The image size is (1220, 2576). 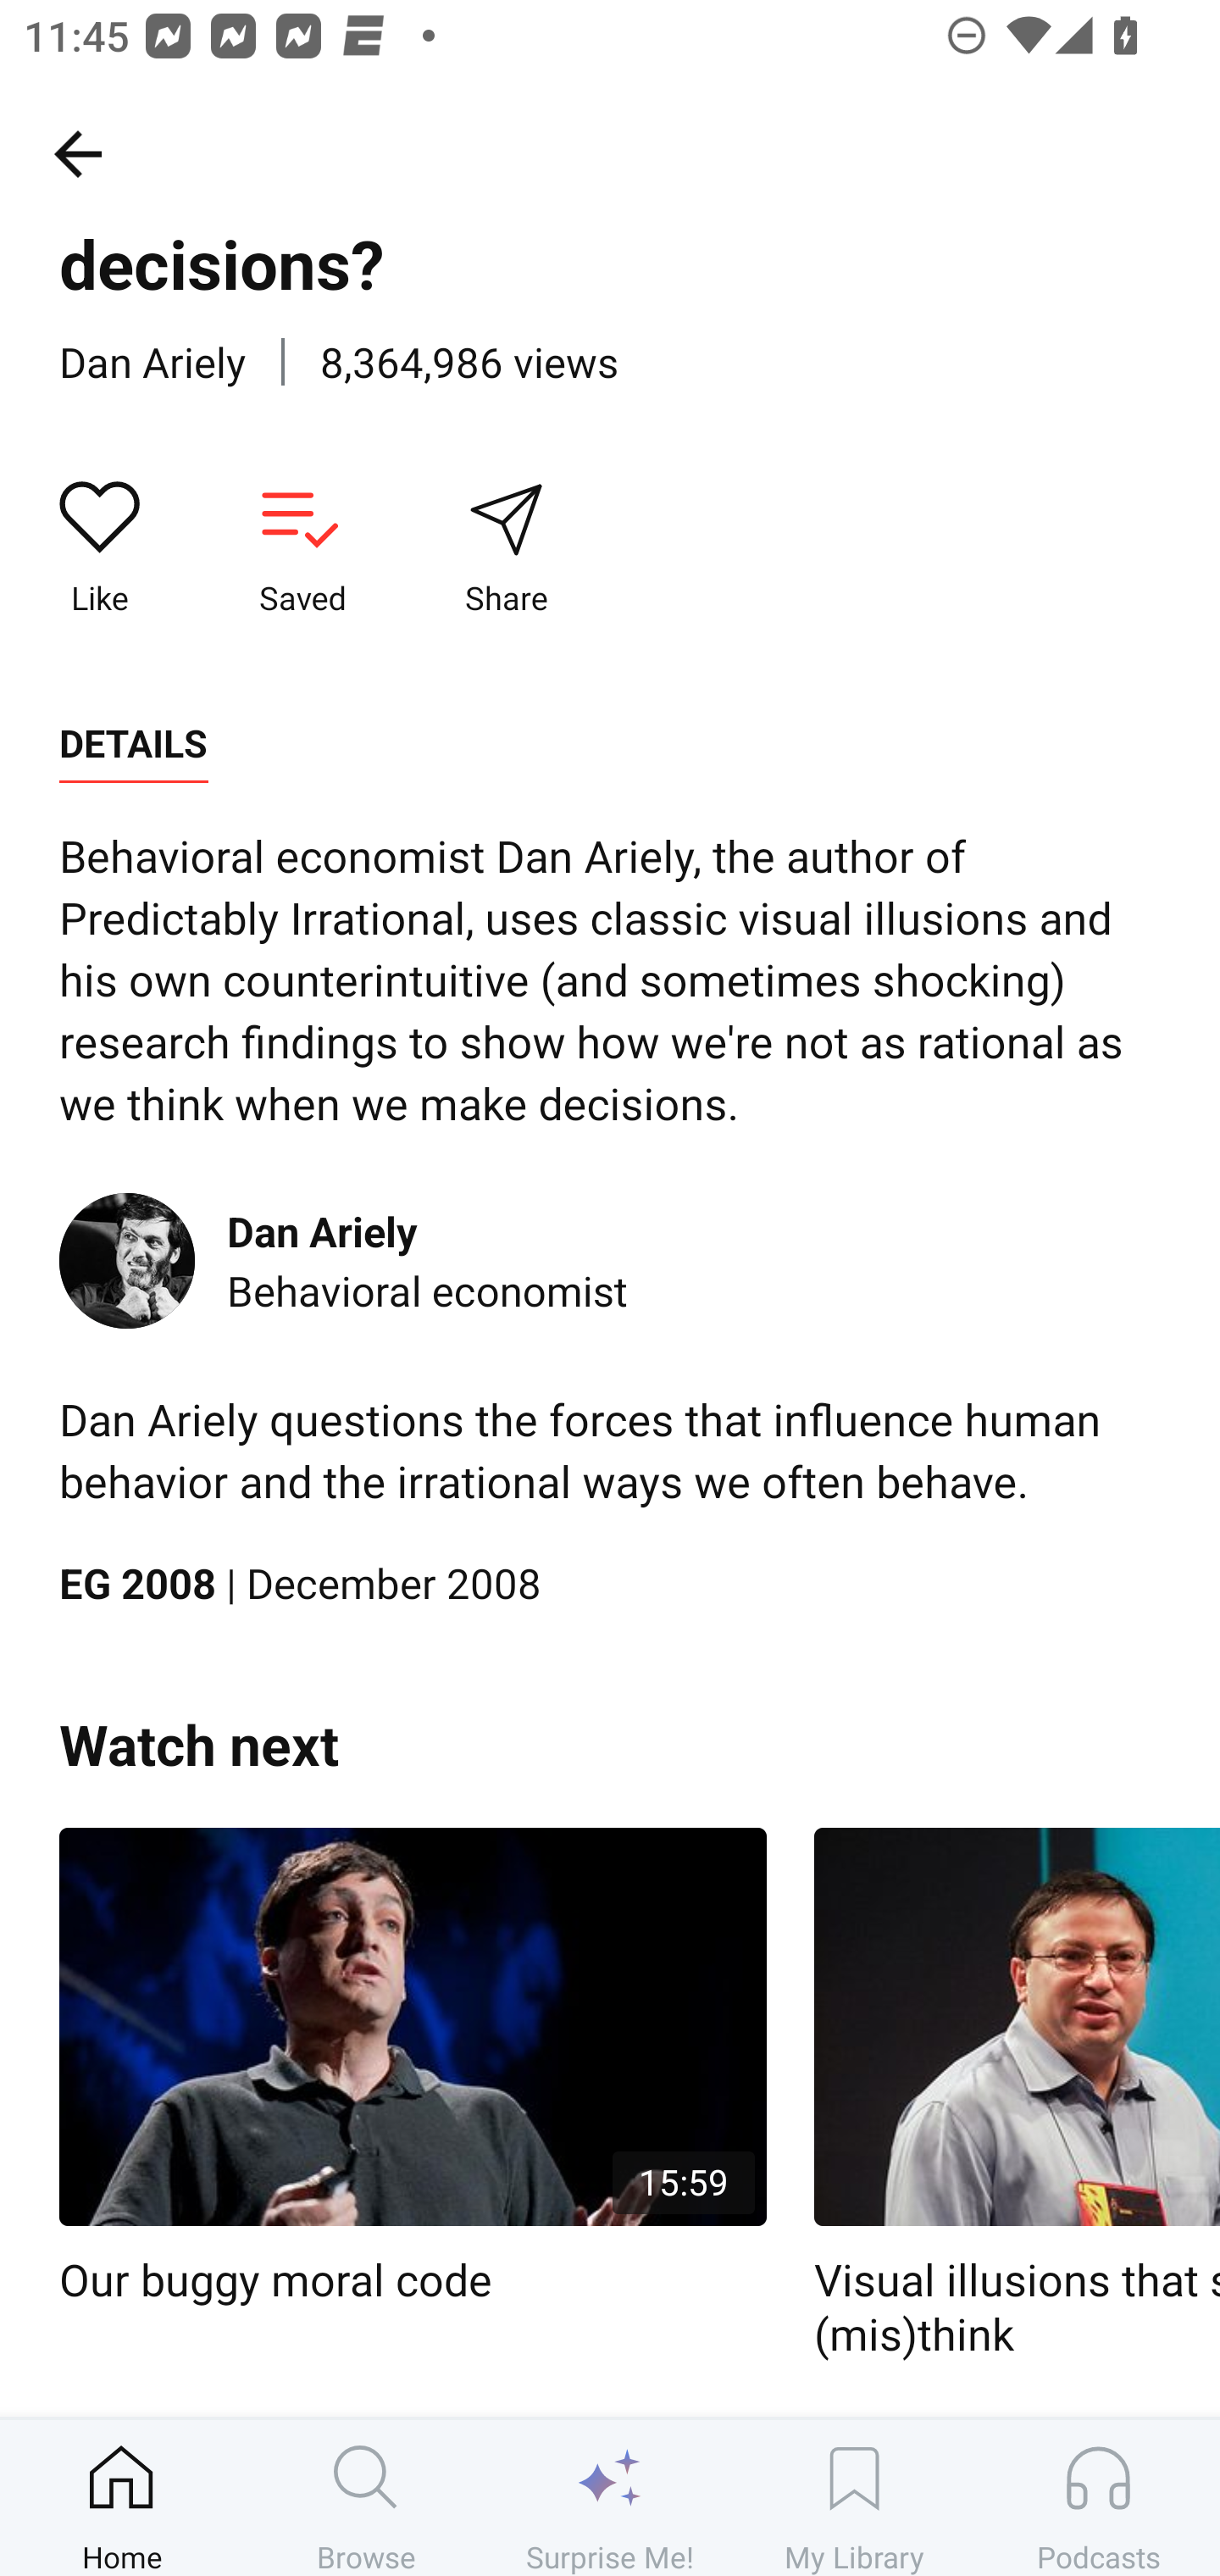 What do you see at coordinates (100, 548) in the screenshot?
I see `Like` at bounding box center [100, 548].